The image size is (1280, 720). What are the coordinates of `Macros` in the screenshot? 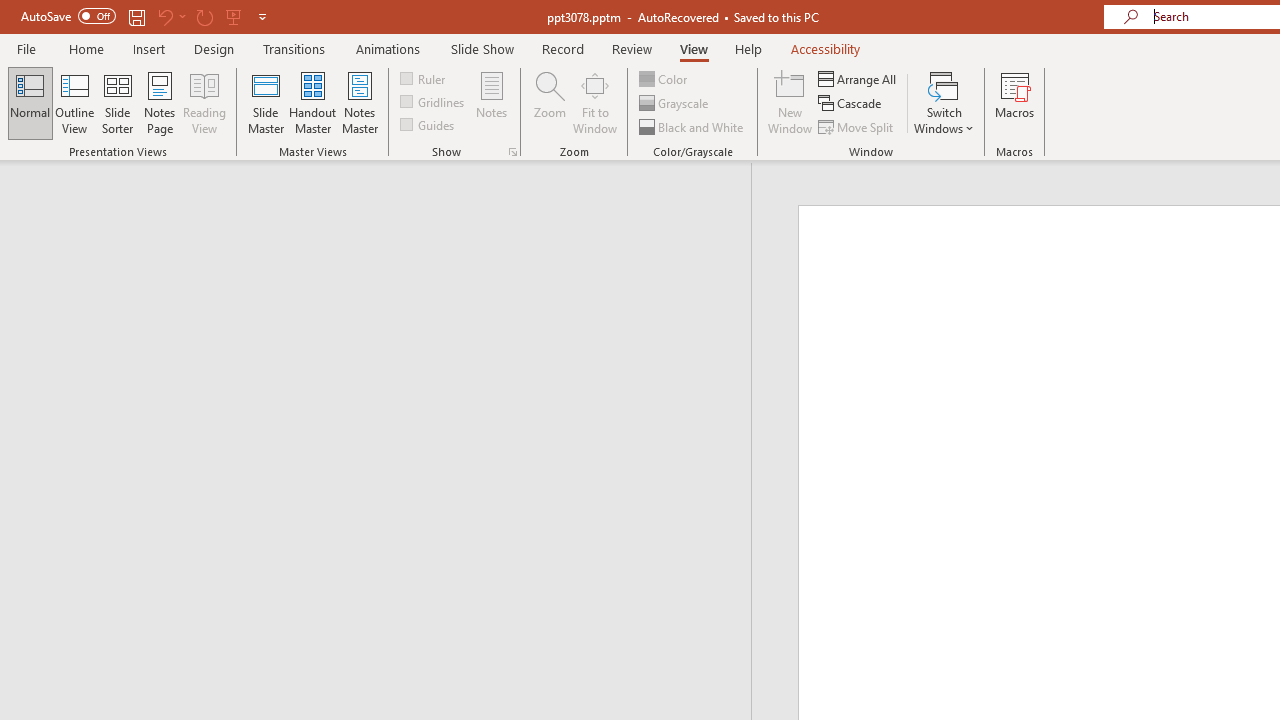 It's located at (1014, 102).